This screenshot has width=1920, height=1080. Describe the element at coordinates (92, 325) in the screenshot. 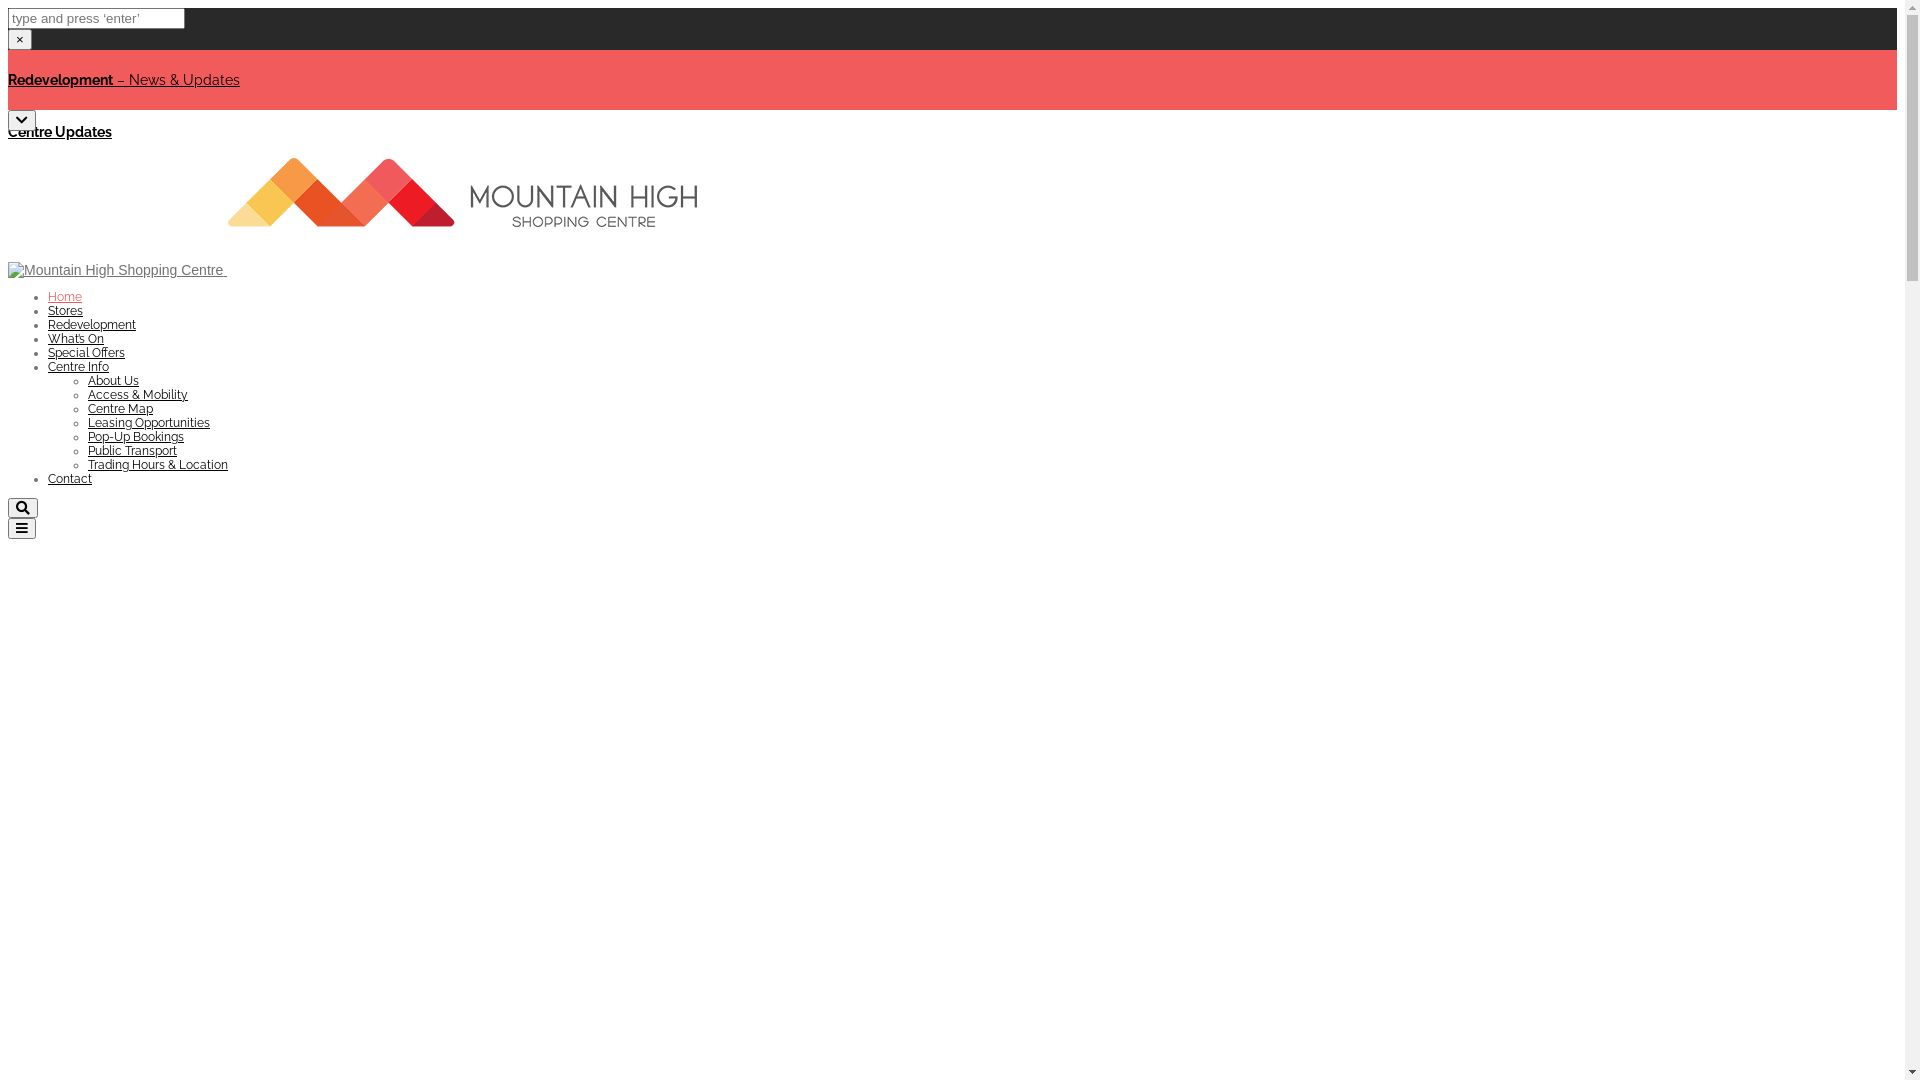

I see `Redevelopment` at that location.